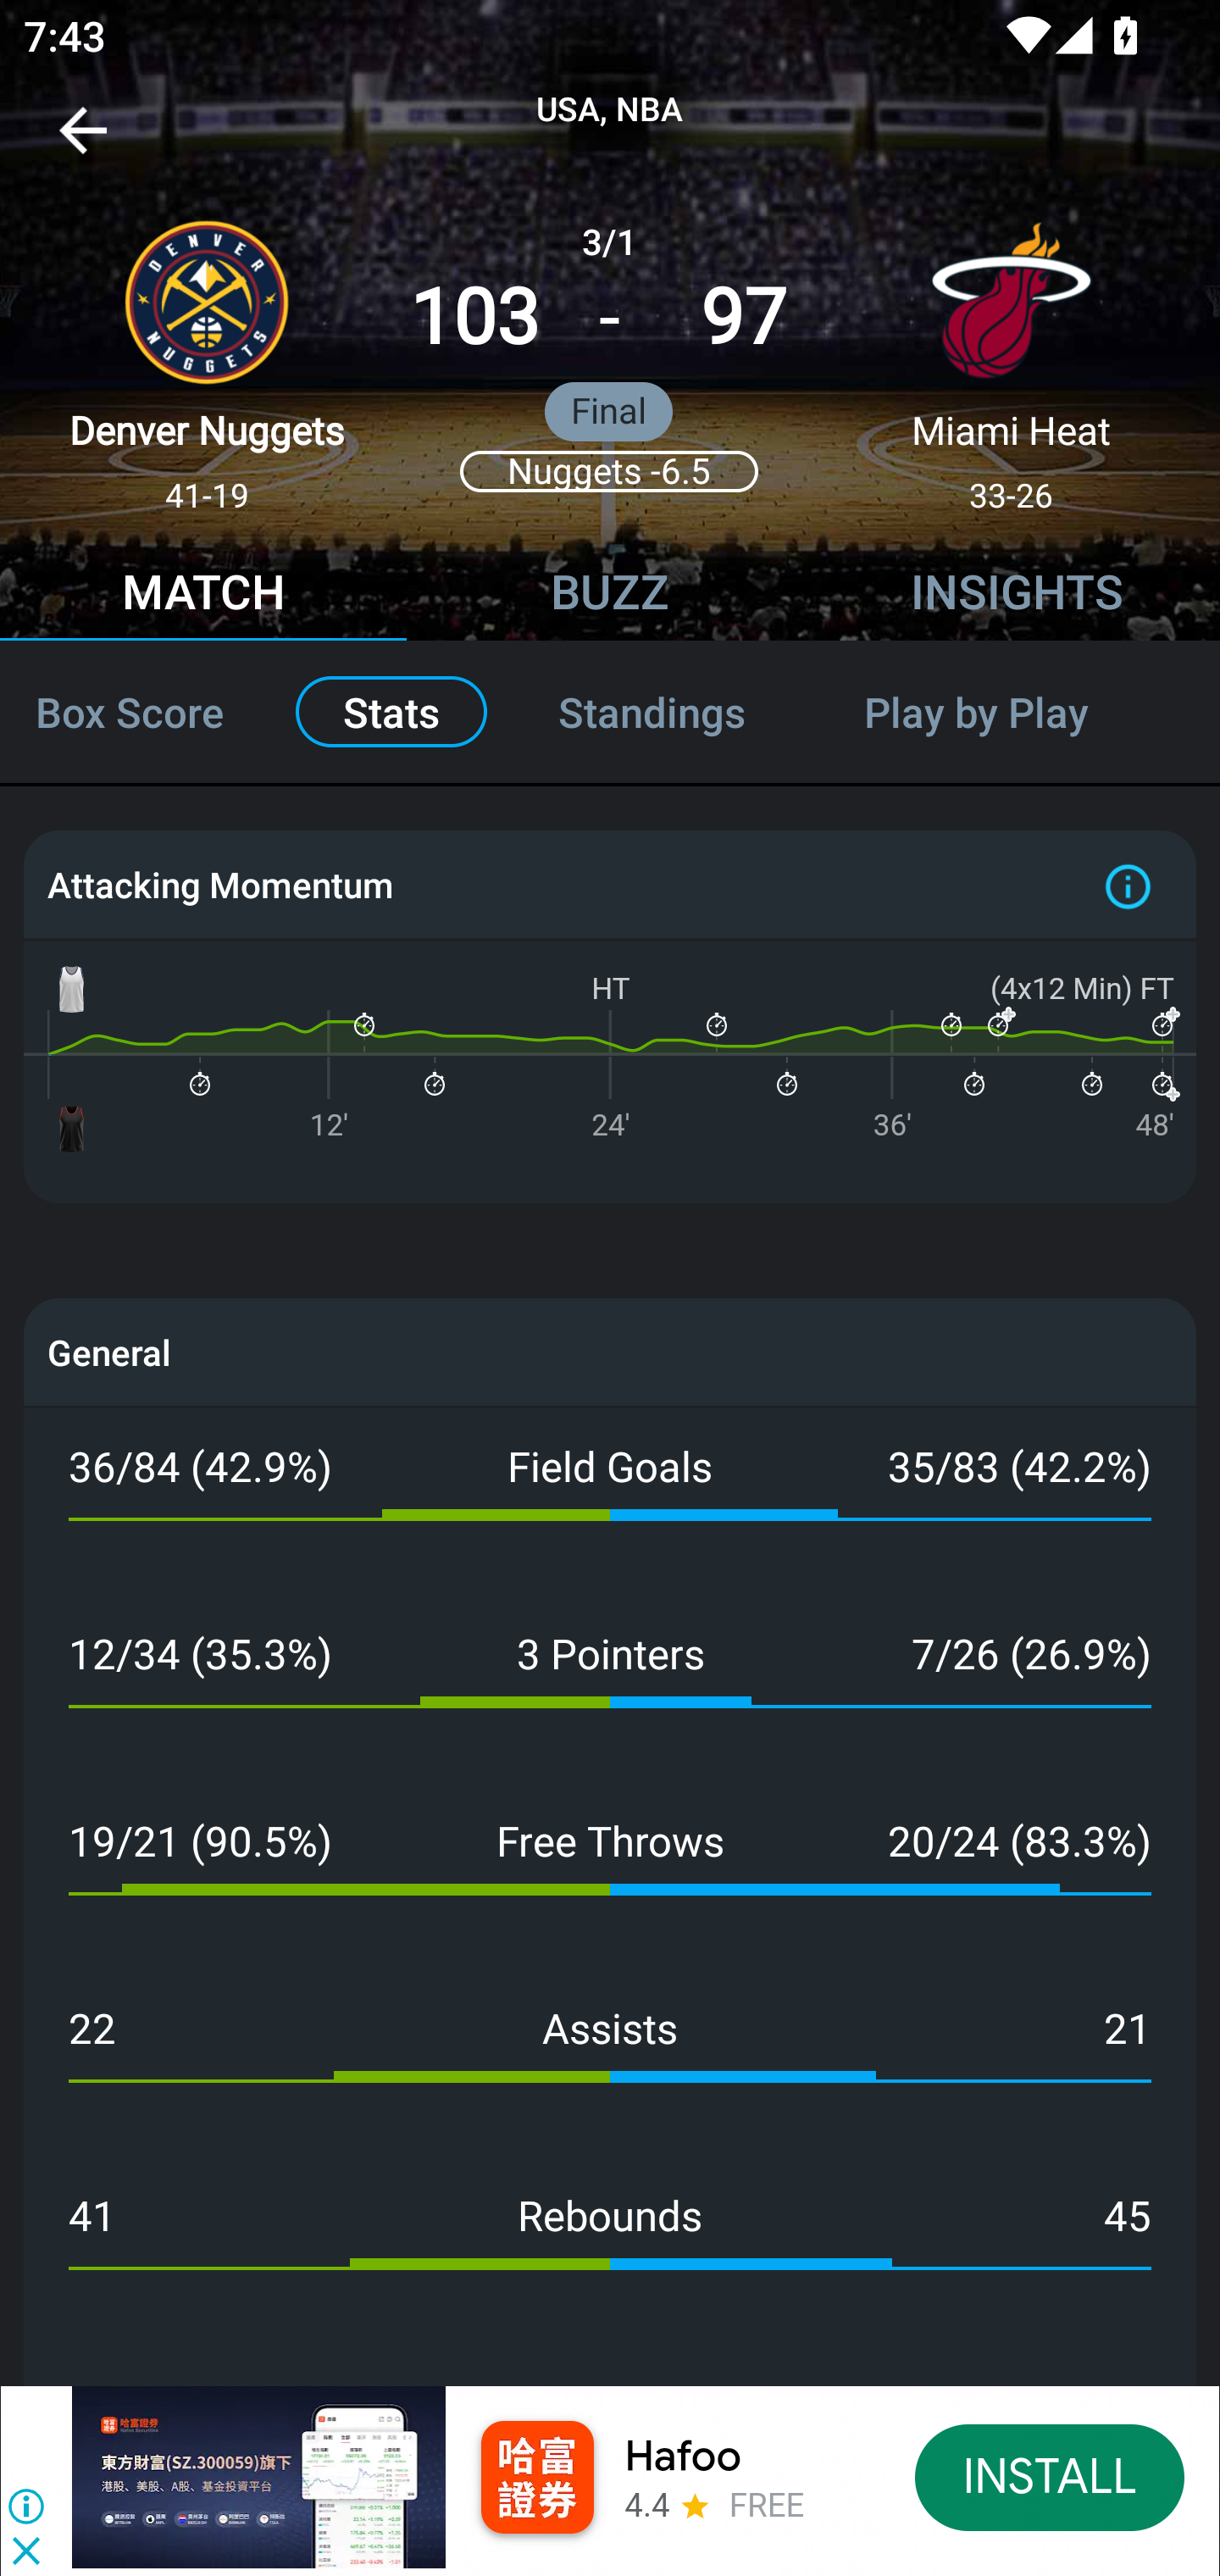 Image resolution: width=1220 pixels, height=2576 pixels. I want to click on Standings, so click(652, 712).